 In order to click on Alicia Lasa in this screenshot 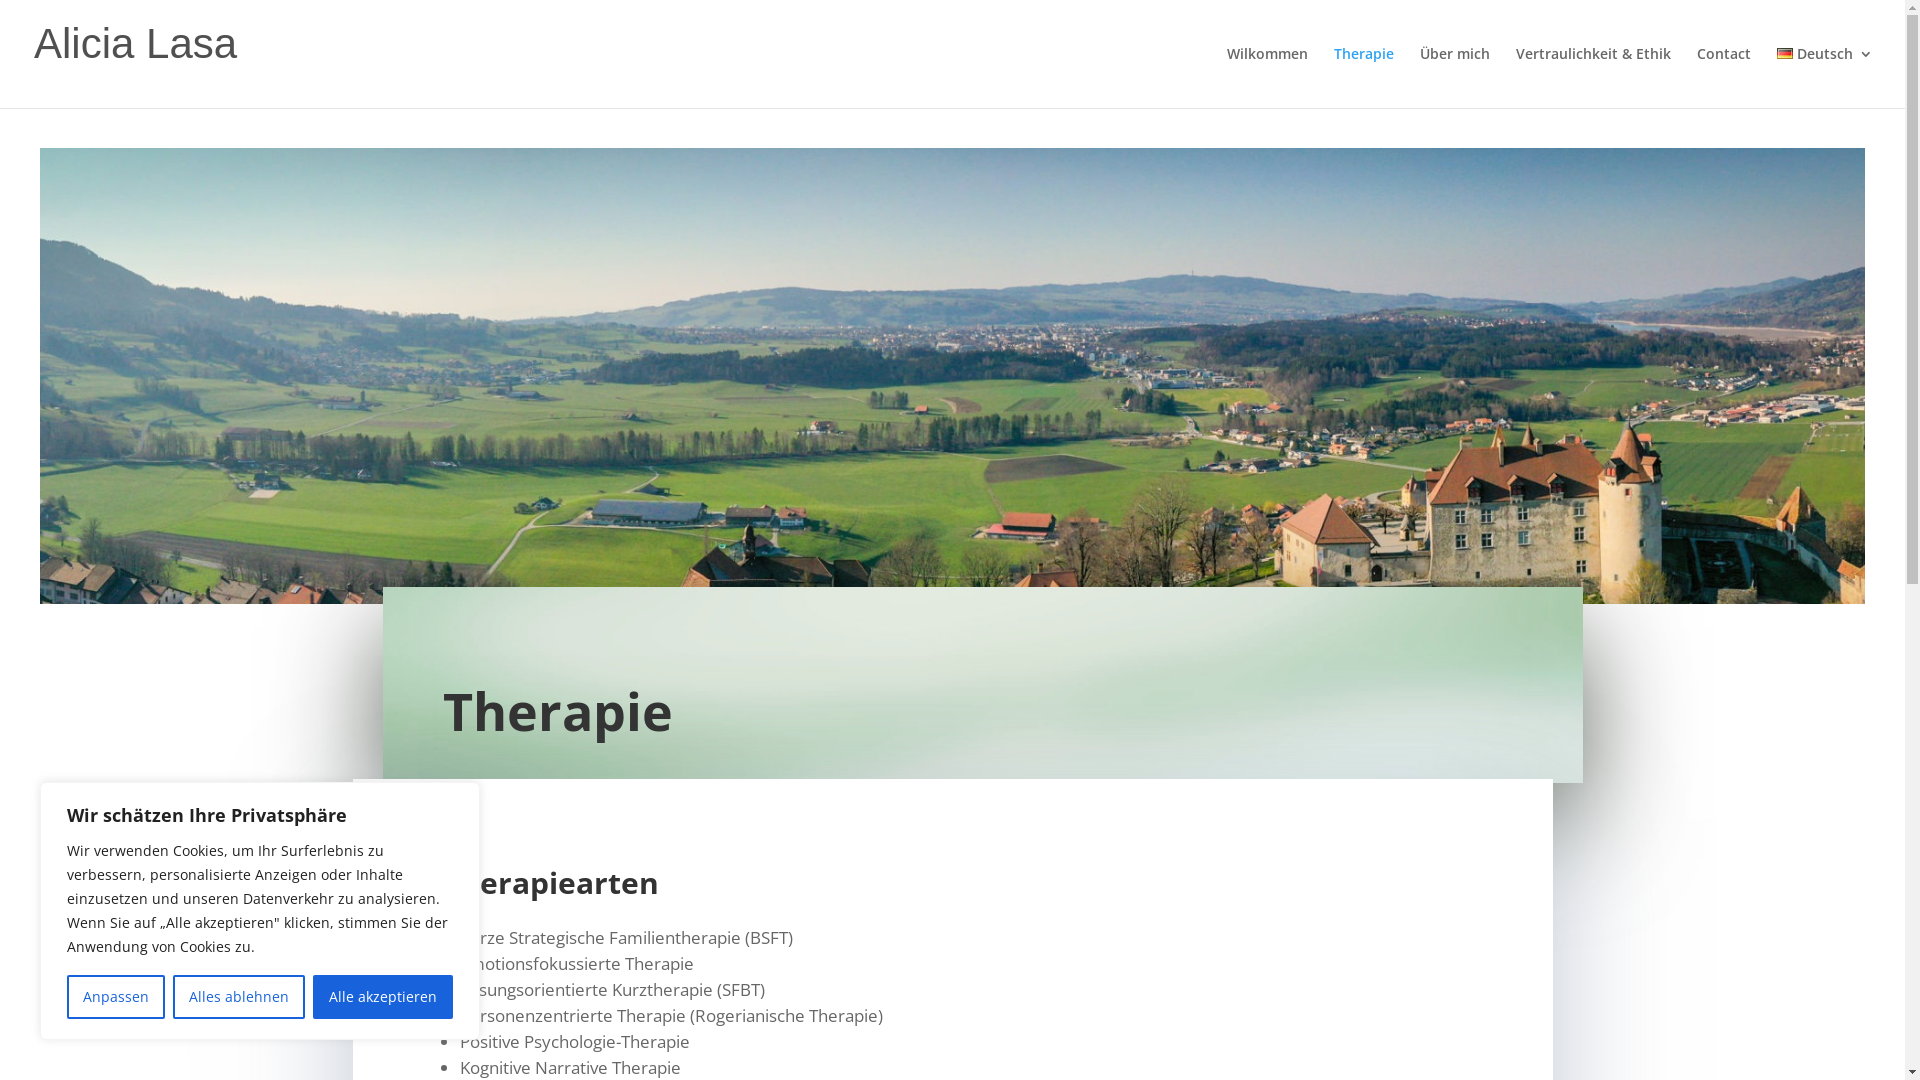, I will do `click(136, 52)`.